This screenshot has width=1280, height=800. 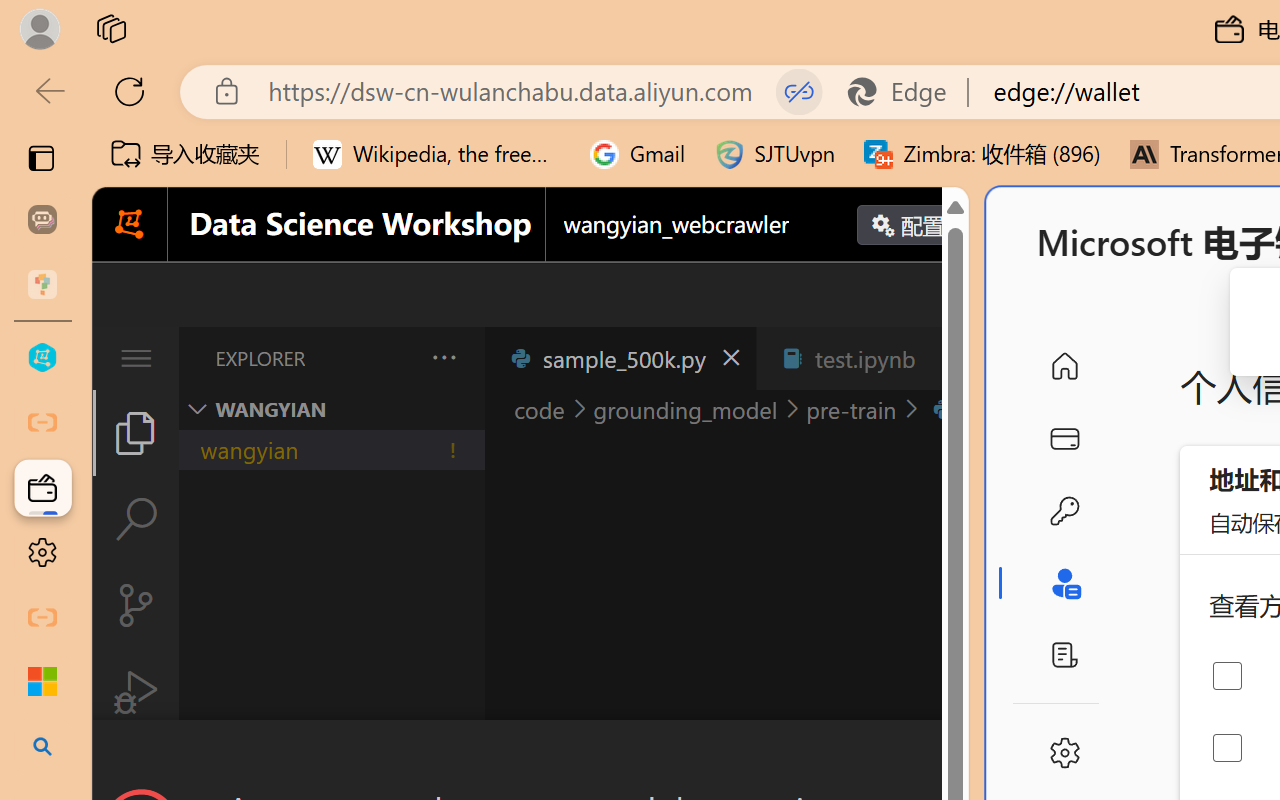 I want to click on test.ipynb, so click(x=864, y=358).